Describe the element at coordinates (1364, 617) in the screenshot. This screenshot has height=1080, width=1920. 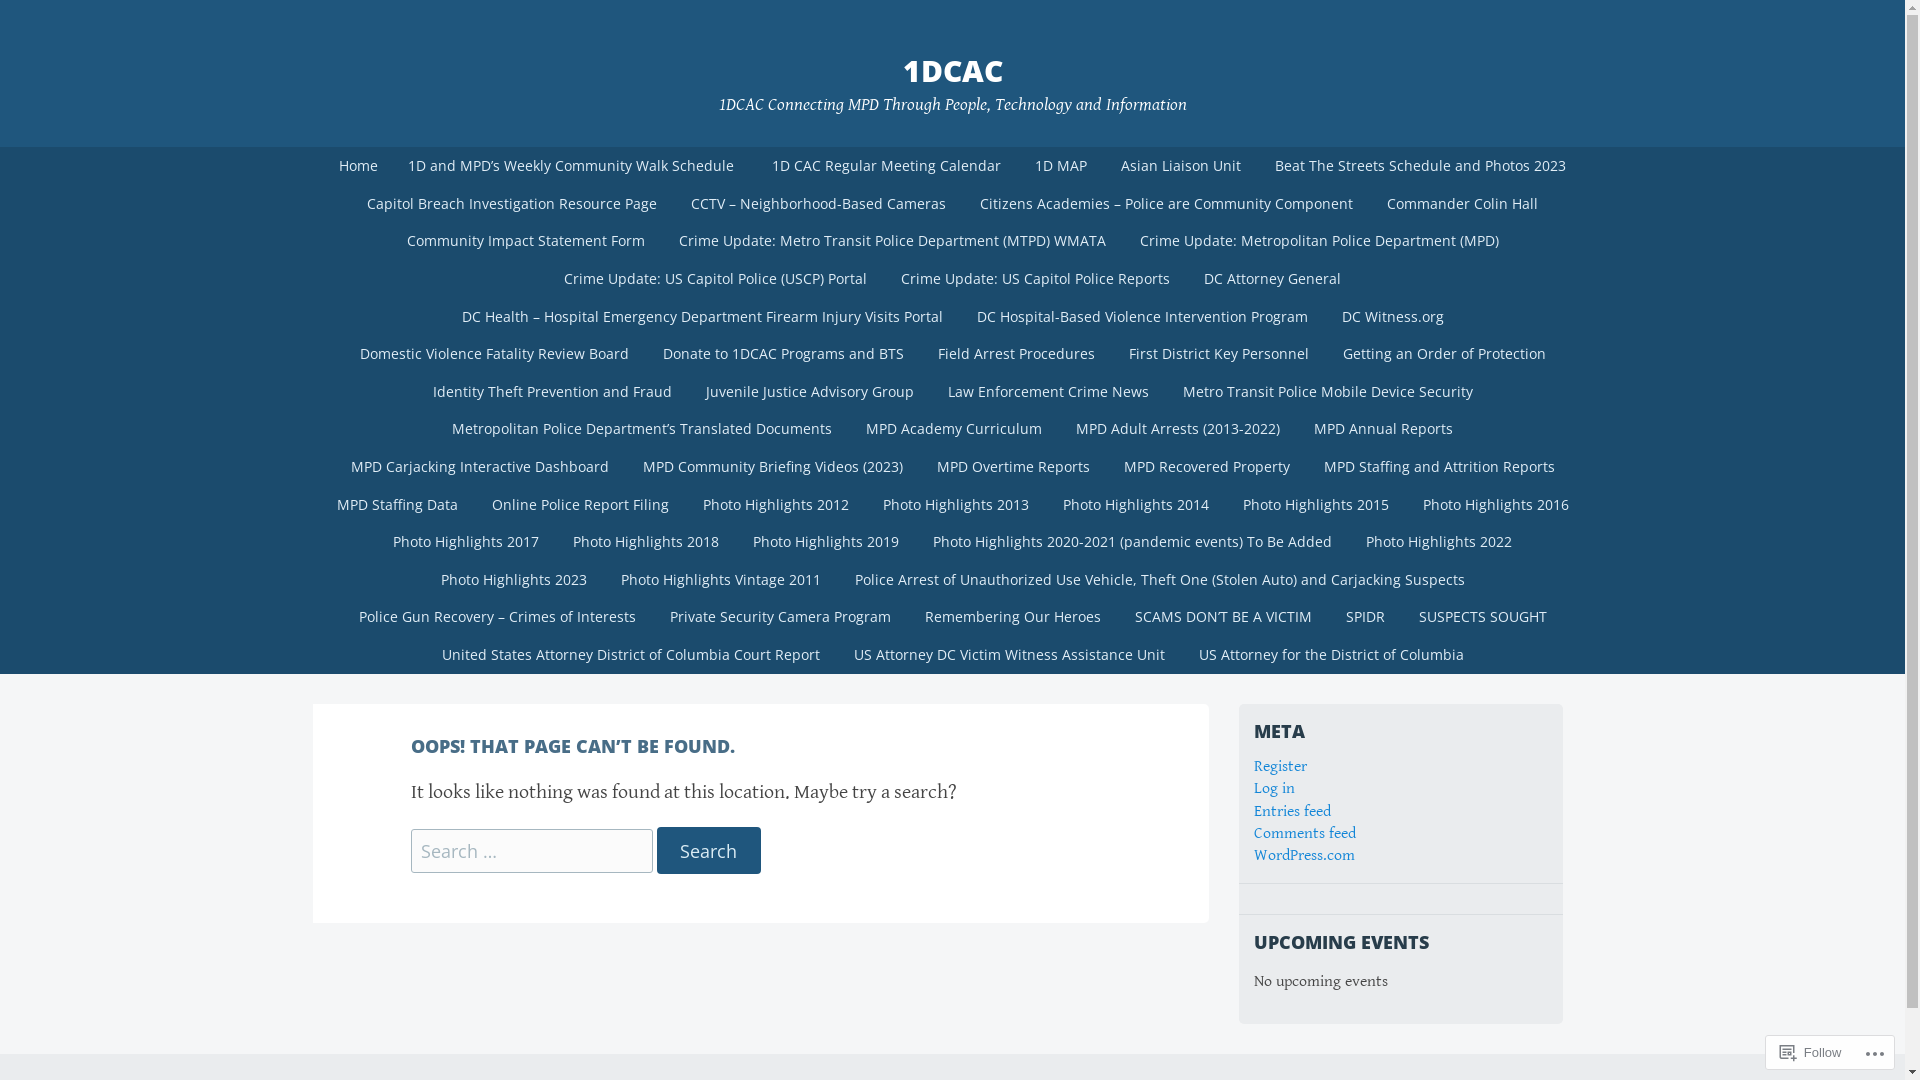
I see `SPIDR` at that location.